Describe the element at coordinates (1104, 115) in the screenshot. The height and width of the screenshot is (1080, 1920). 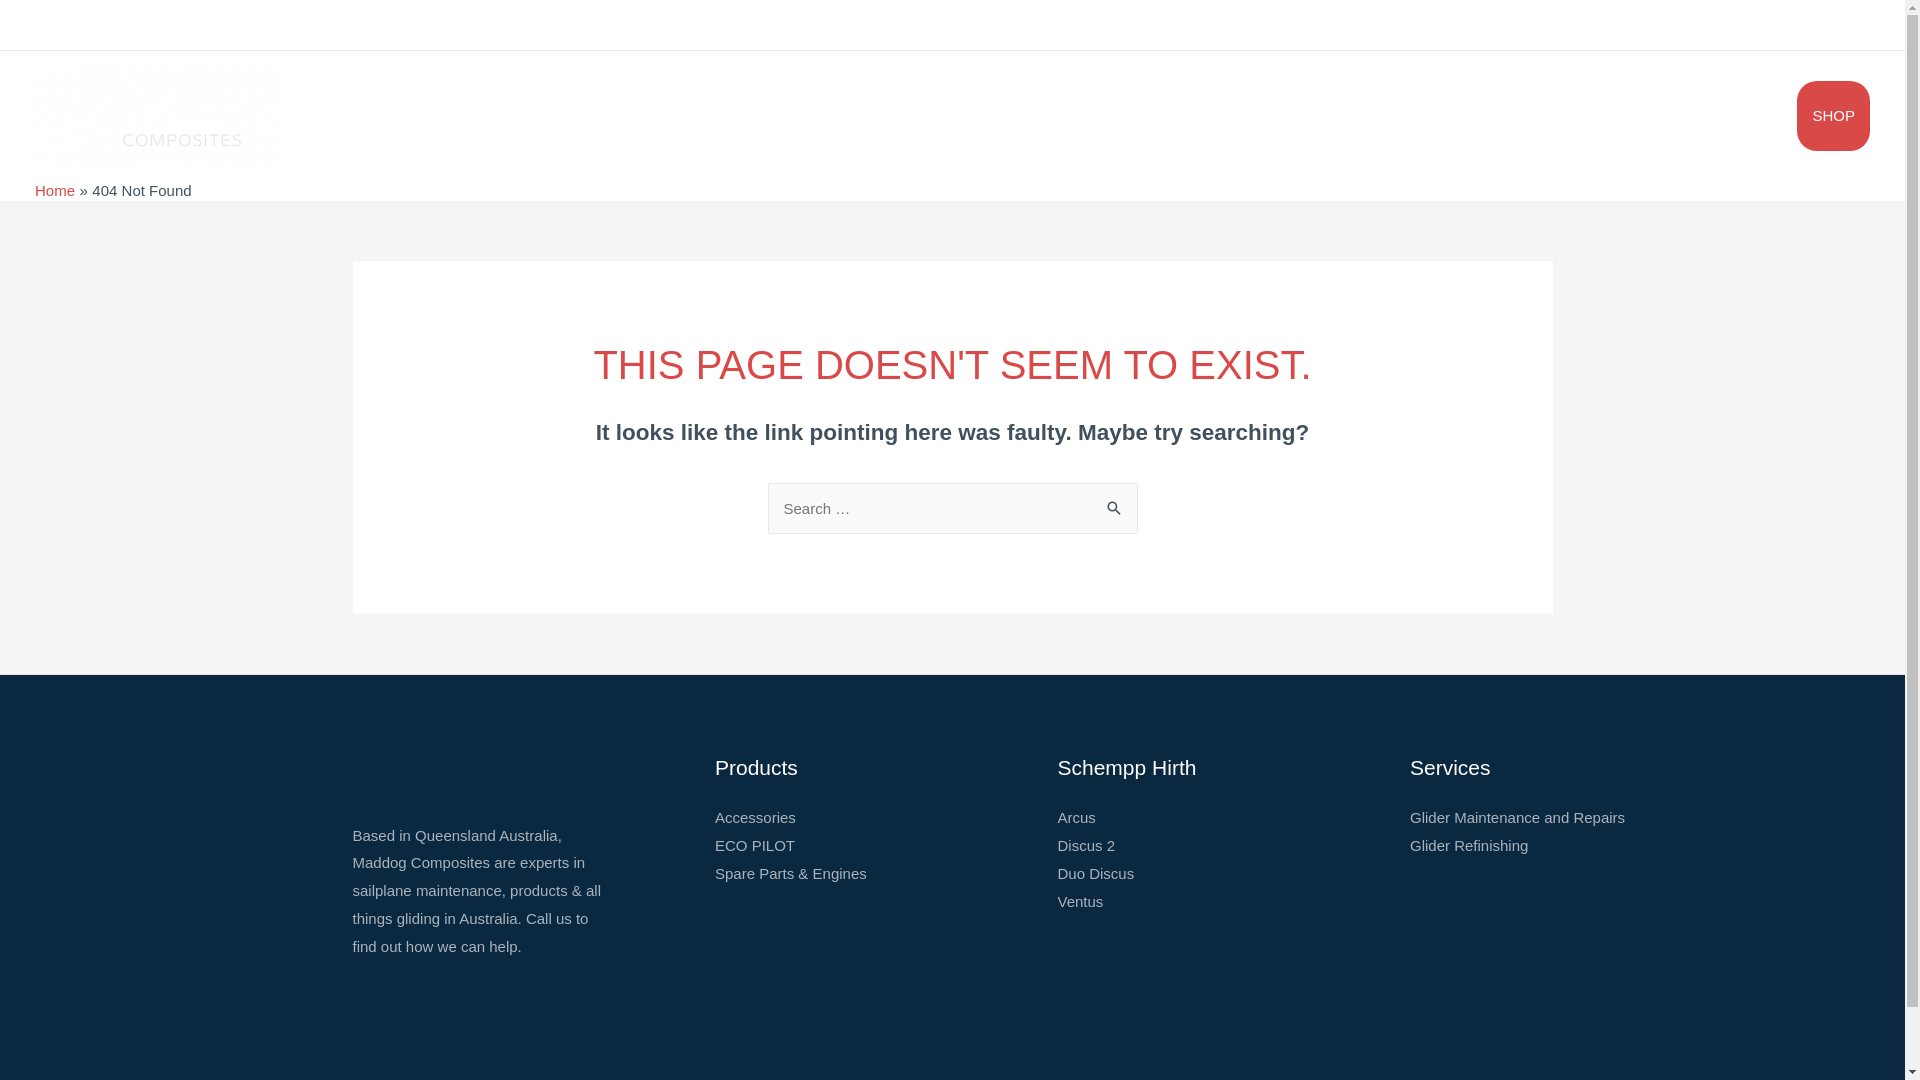
I see `About` at that location.